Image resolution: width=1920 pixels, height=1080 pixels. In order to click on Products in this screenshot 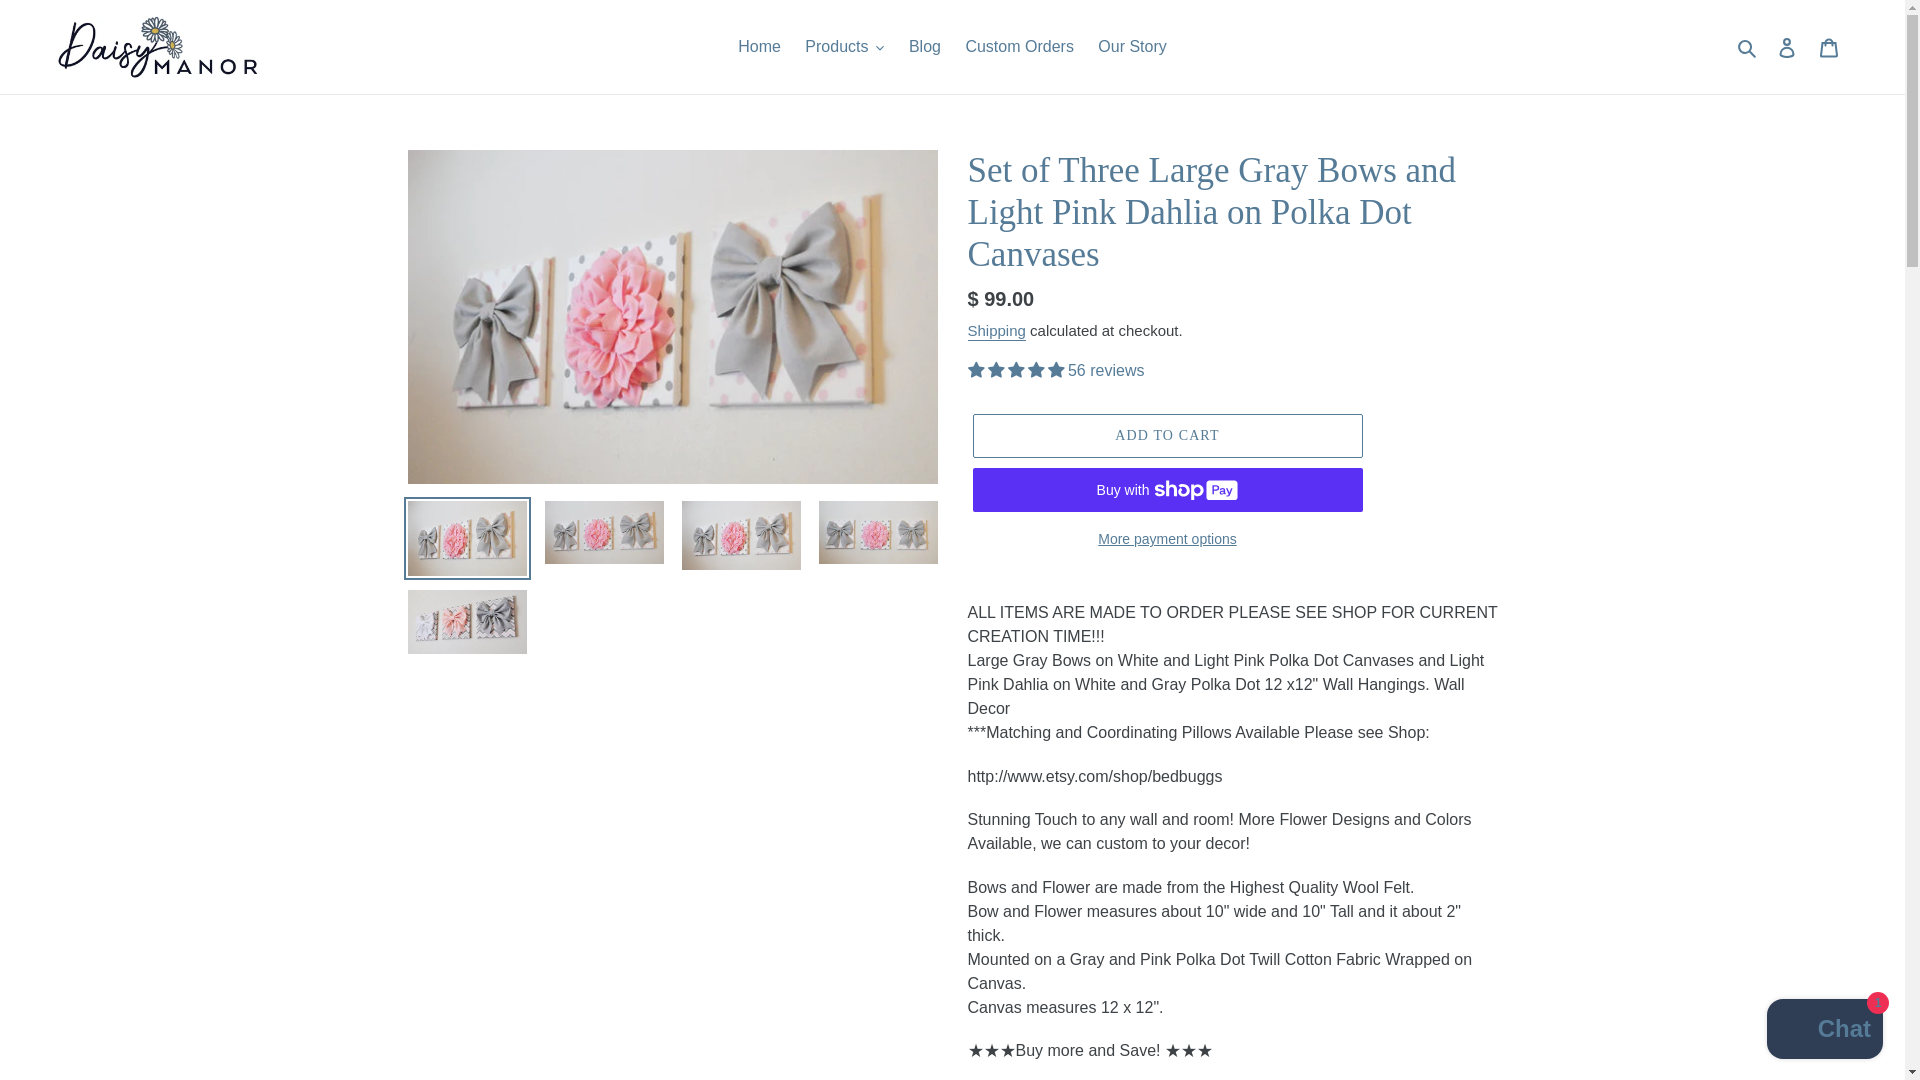, I will do `click(844, 46)`.